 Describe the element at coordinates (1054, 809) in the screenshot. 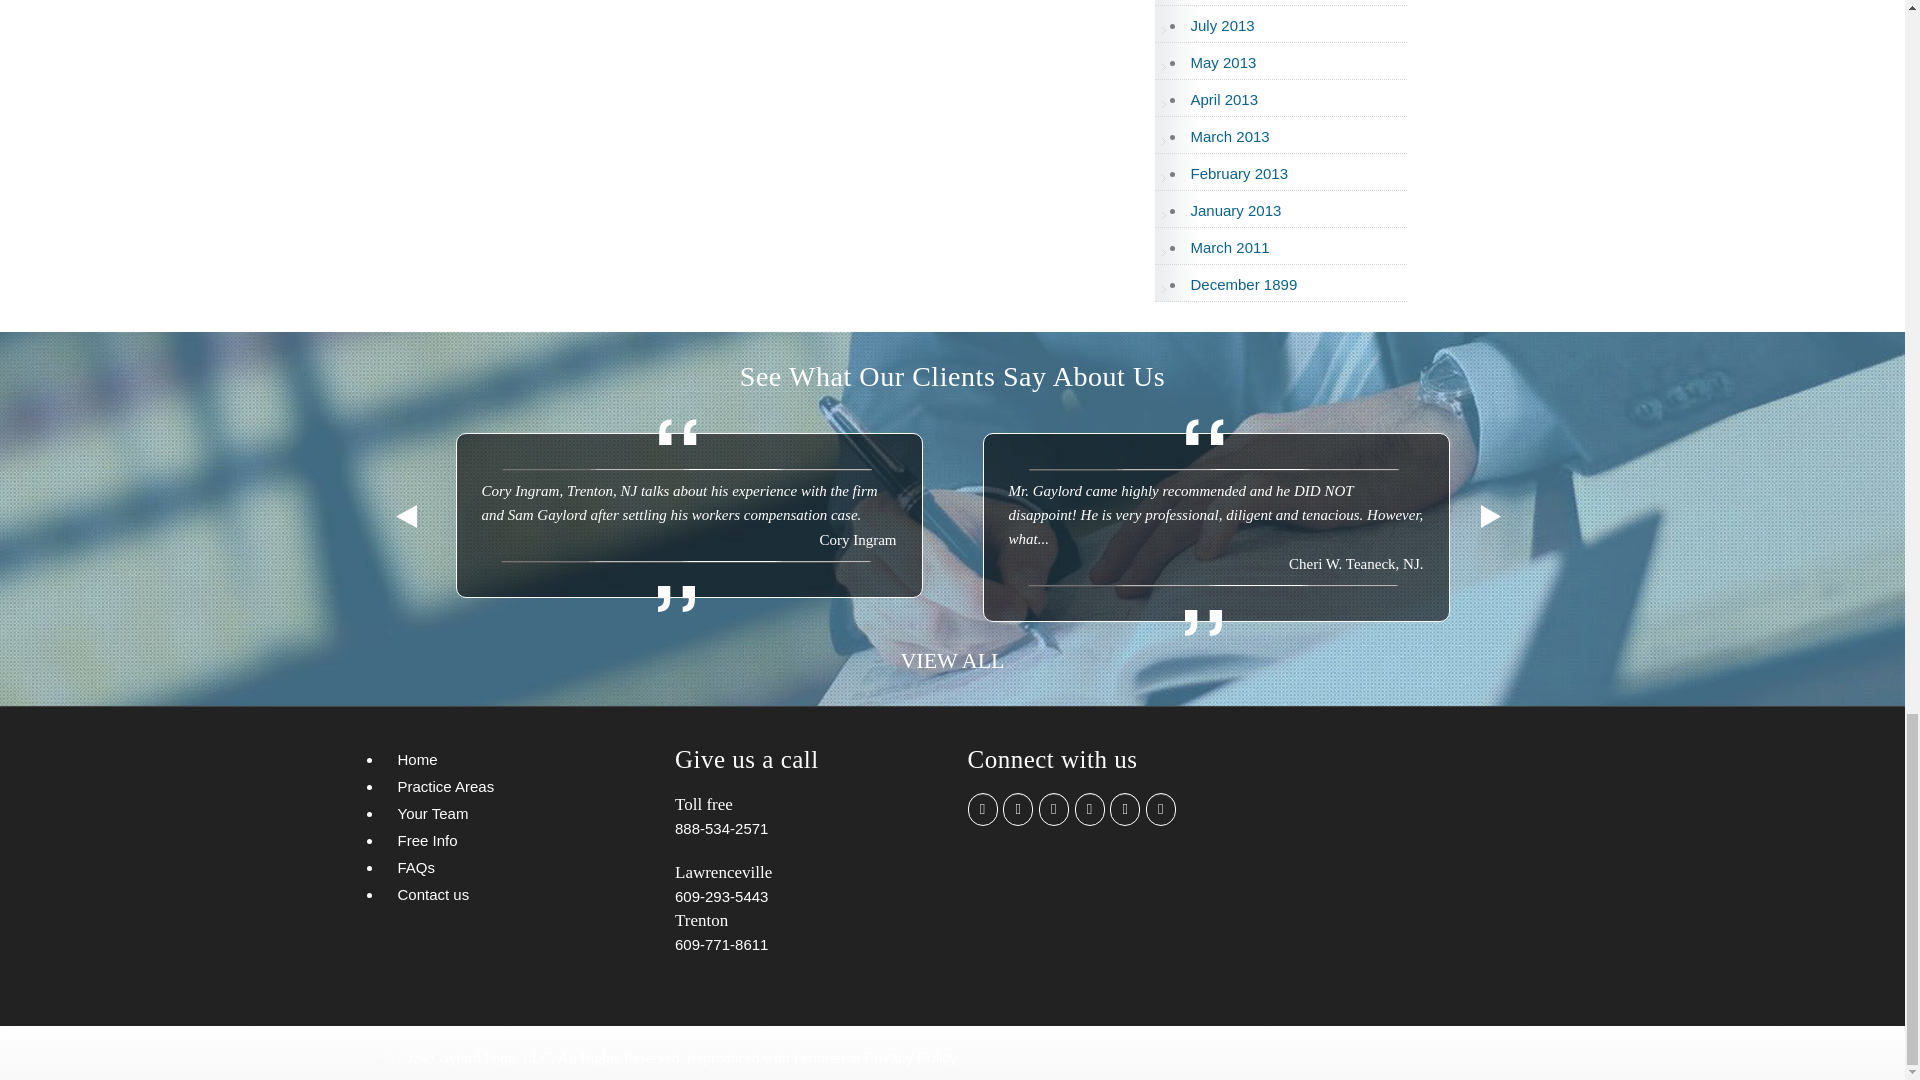

I see `Gaylord Popp on Linkedin` at that location.